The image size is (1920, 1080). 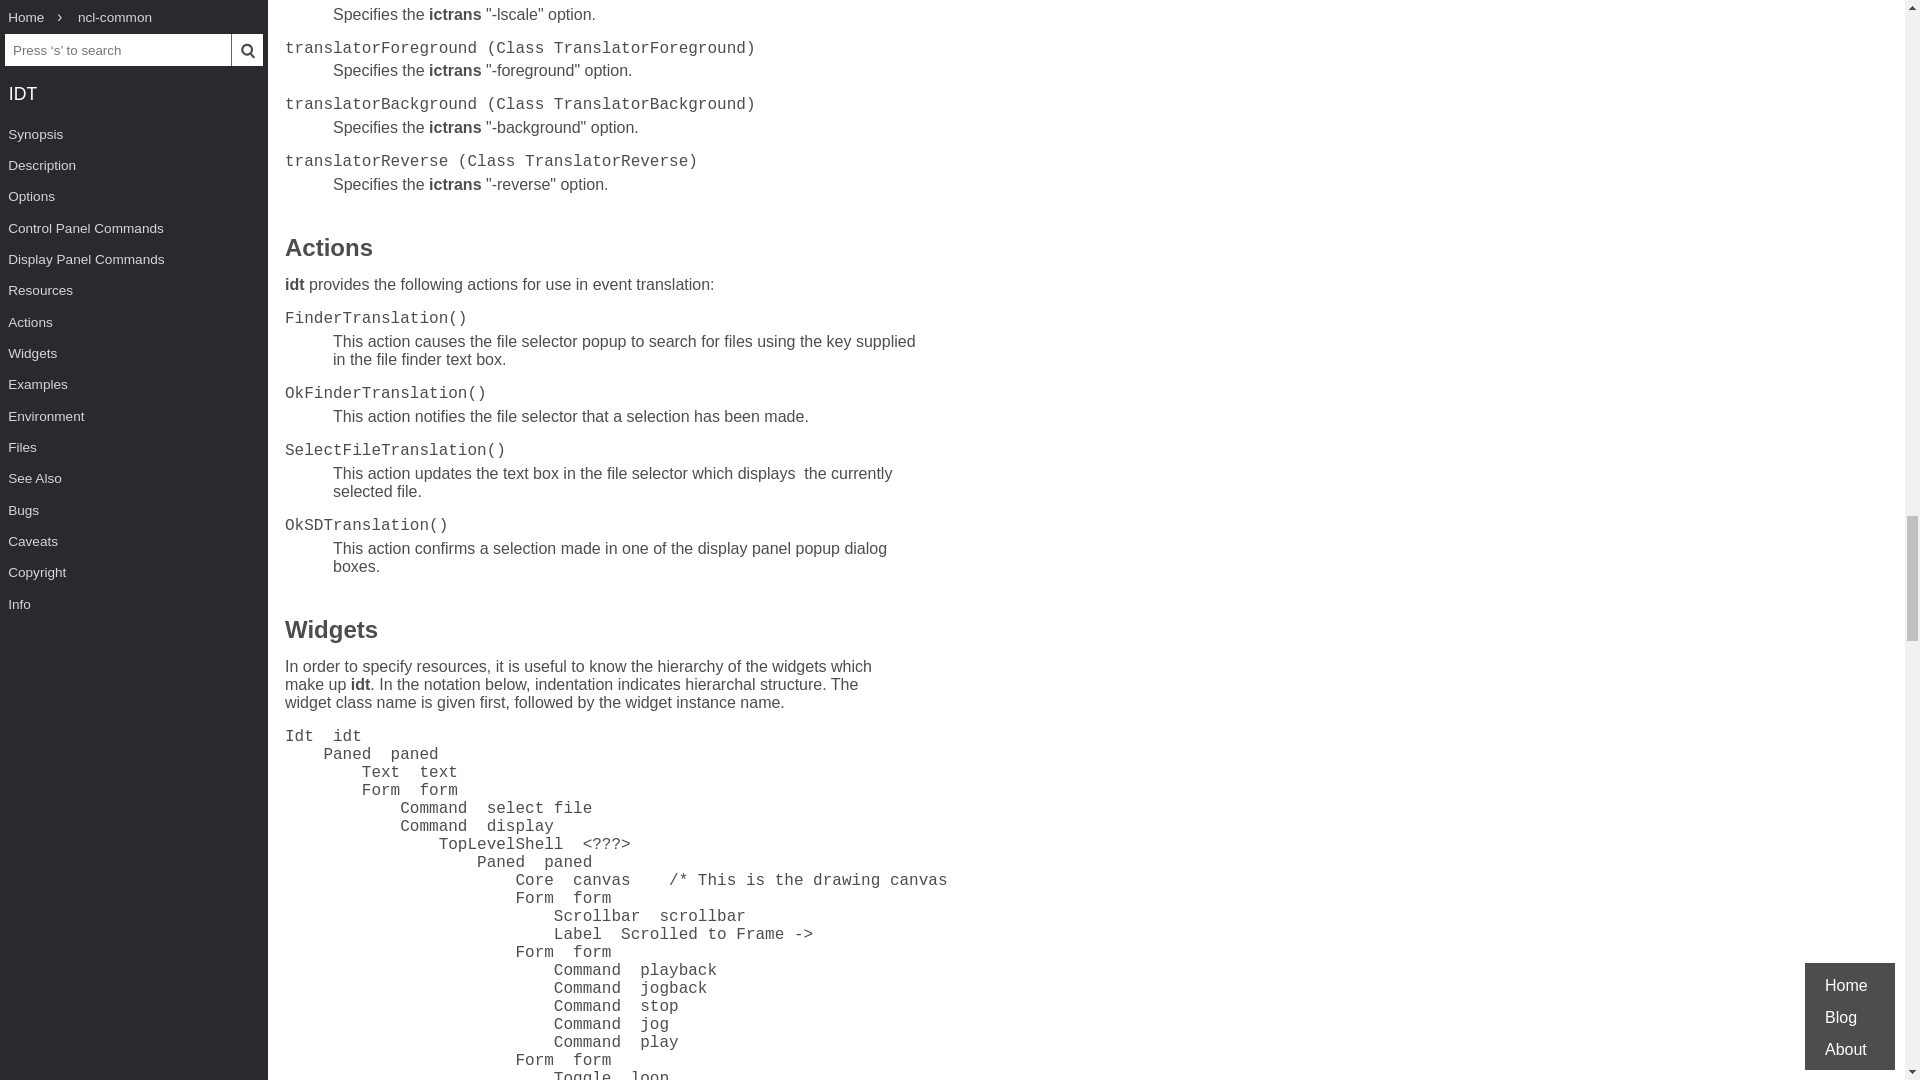 What do you see at coordinates (331, 632) in the screenshot?
I see `Widgets` at bounding box center [331, 632].